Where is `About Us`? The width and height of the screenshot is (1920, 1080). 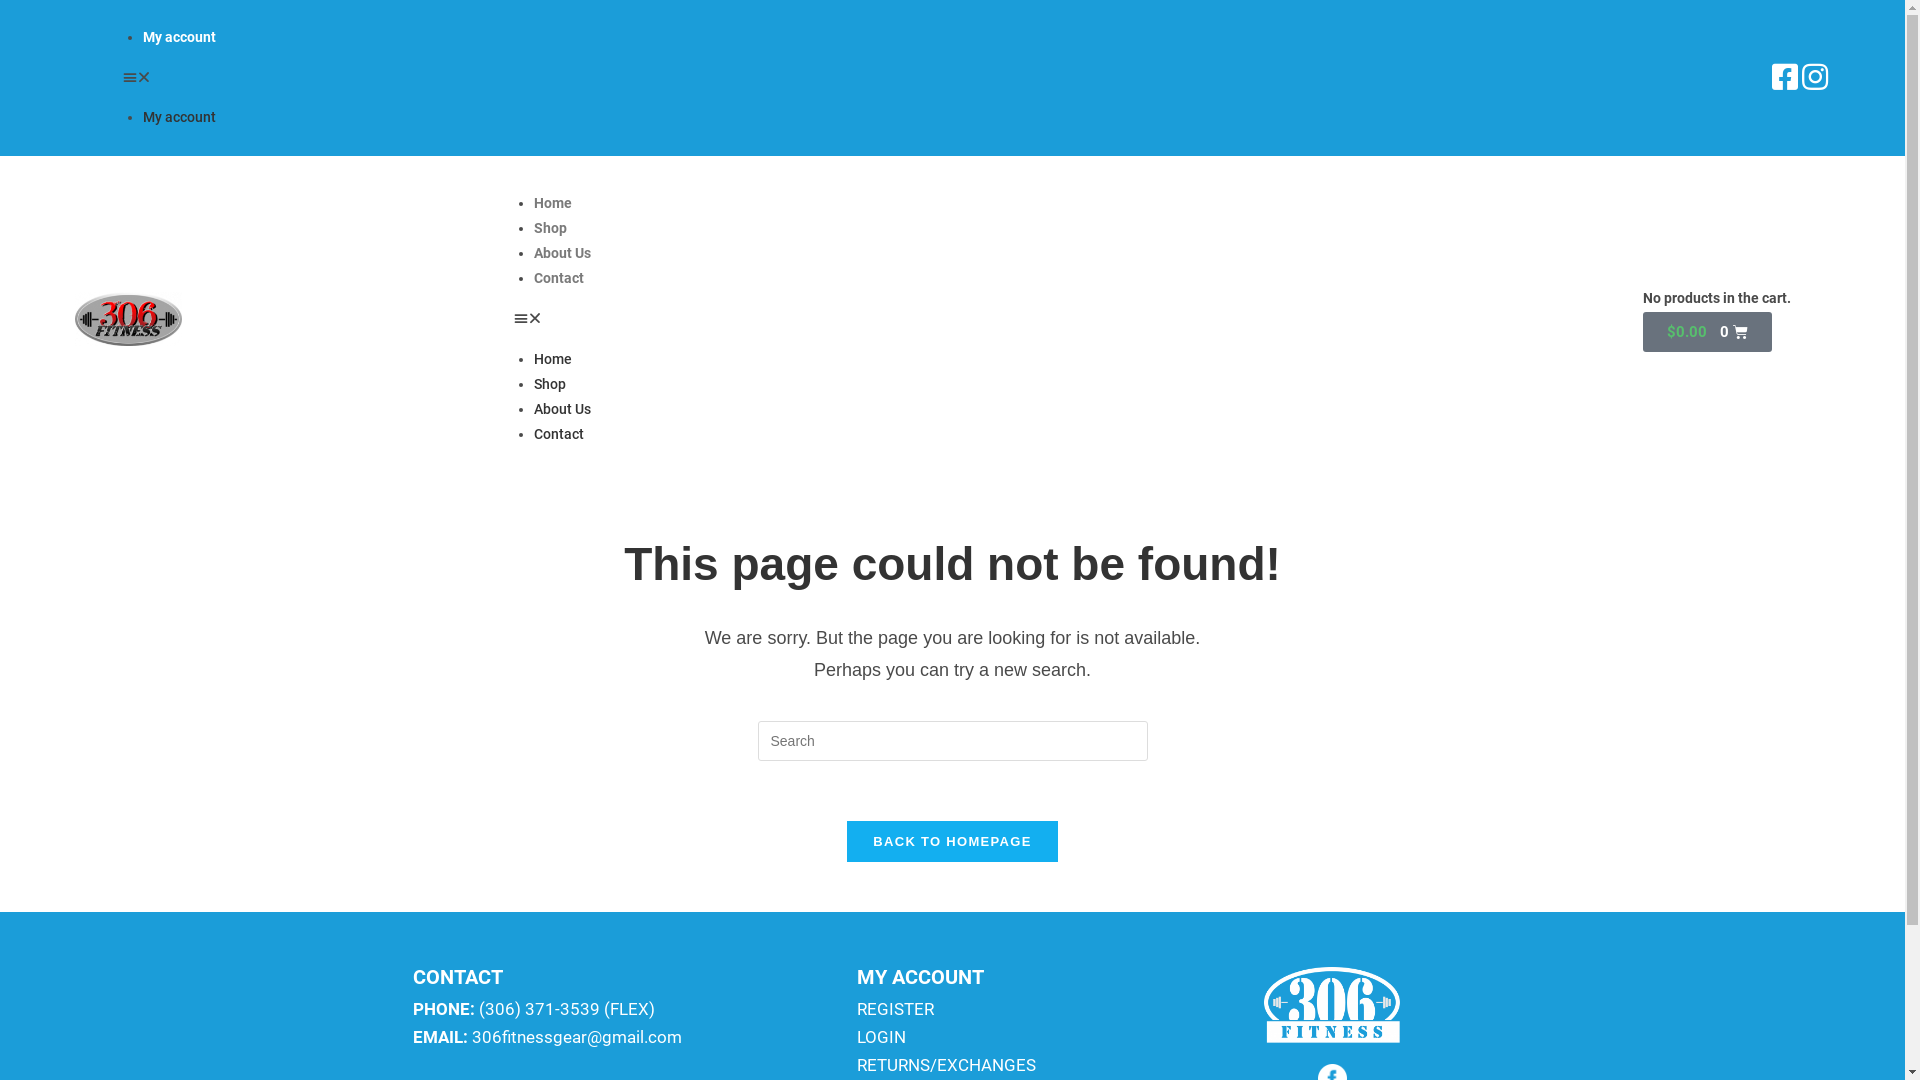
About Us is located at coordinates (562, 253).